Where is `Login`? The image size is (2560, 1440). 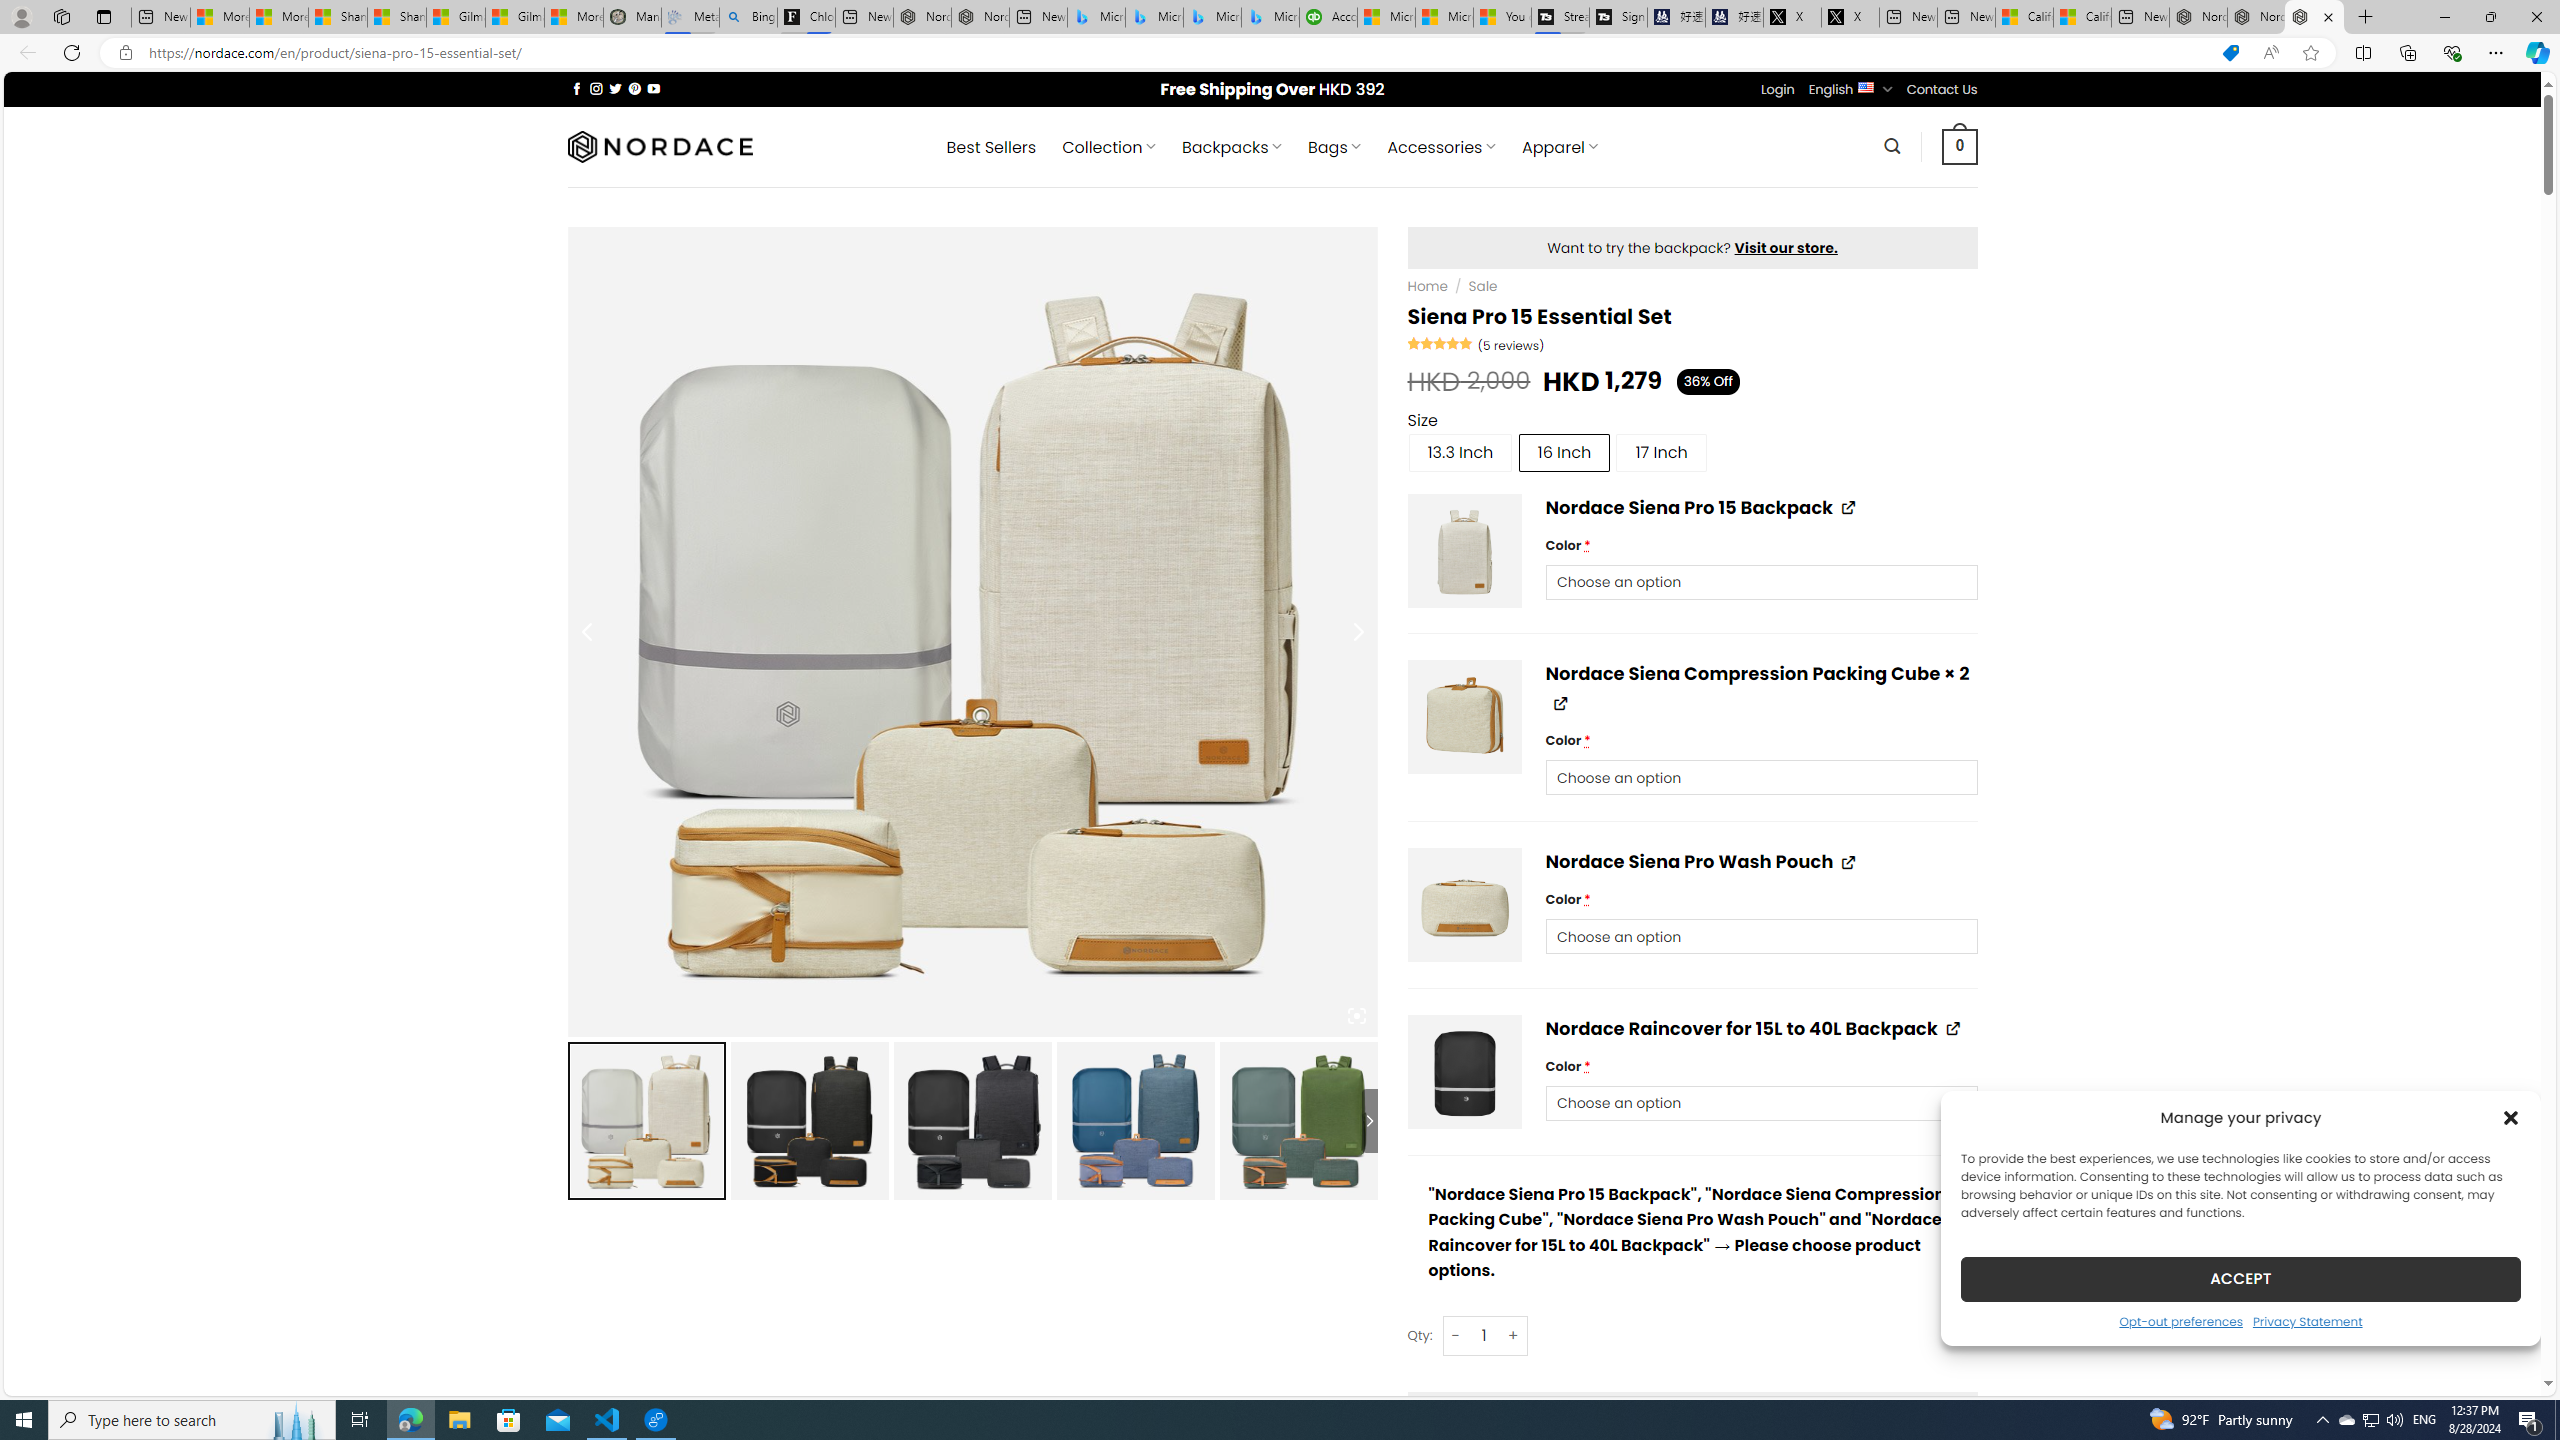 Login is located at coordinates (1778, 90).